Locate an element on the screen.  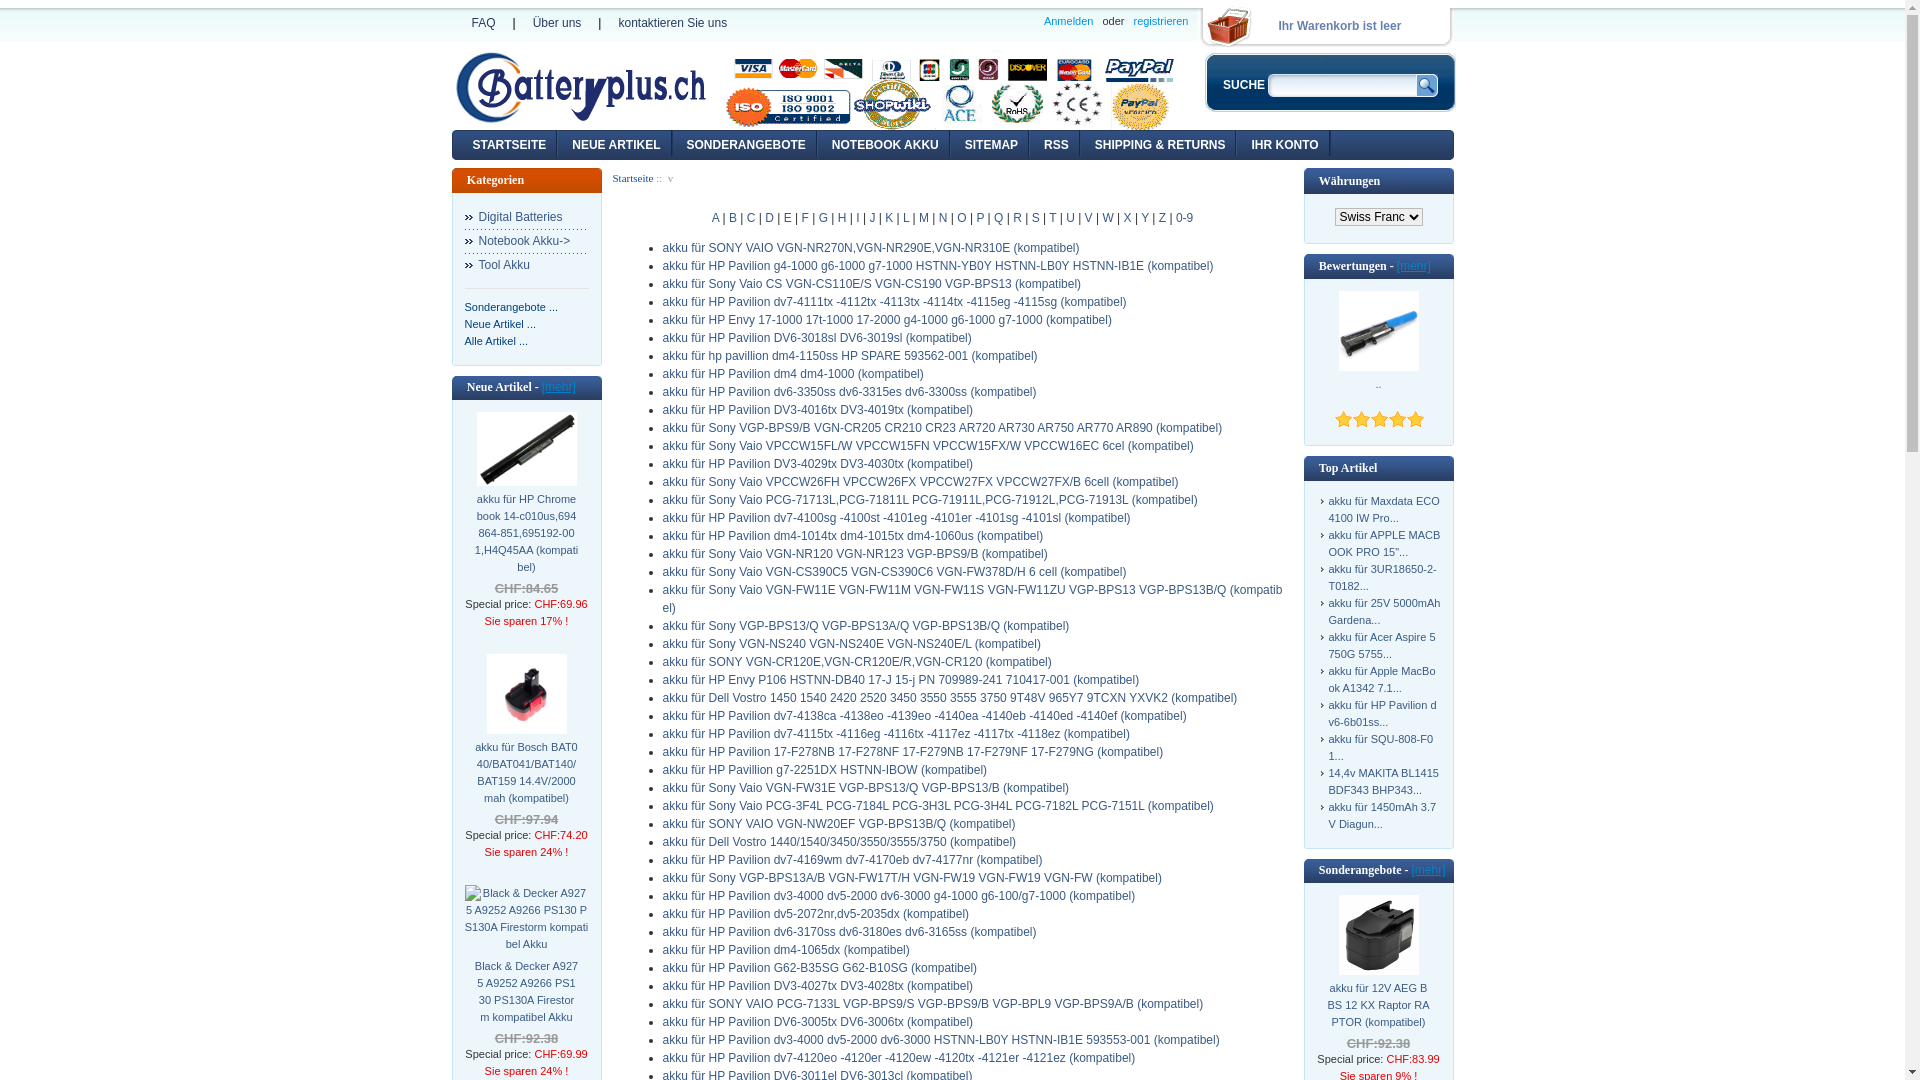
.. is located at coordinates (1396, 392).